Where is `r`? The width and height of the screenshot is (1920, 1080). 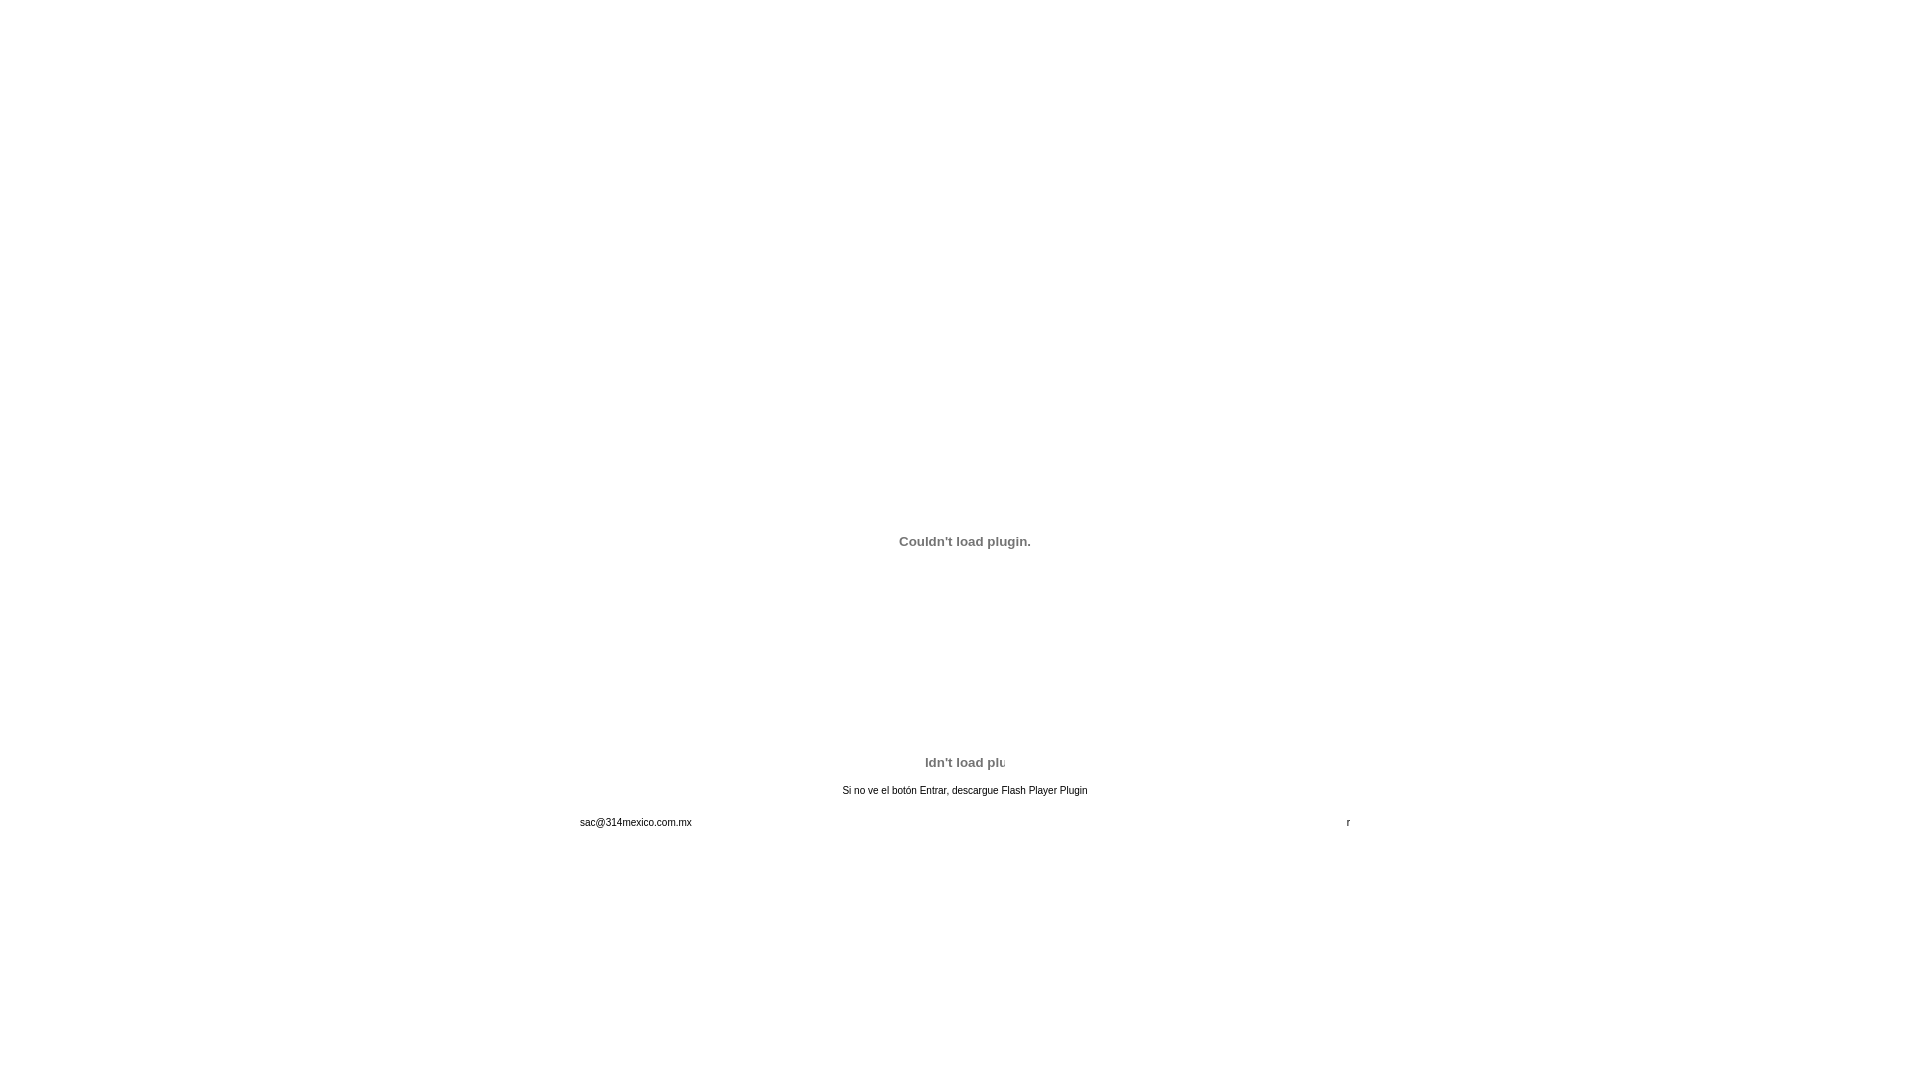 r is located at coordinates (1348, 822).